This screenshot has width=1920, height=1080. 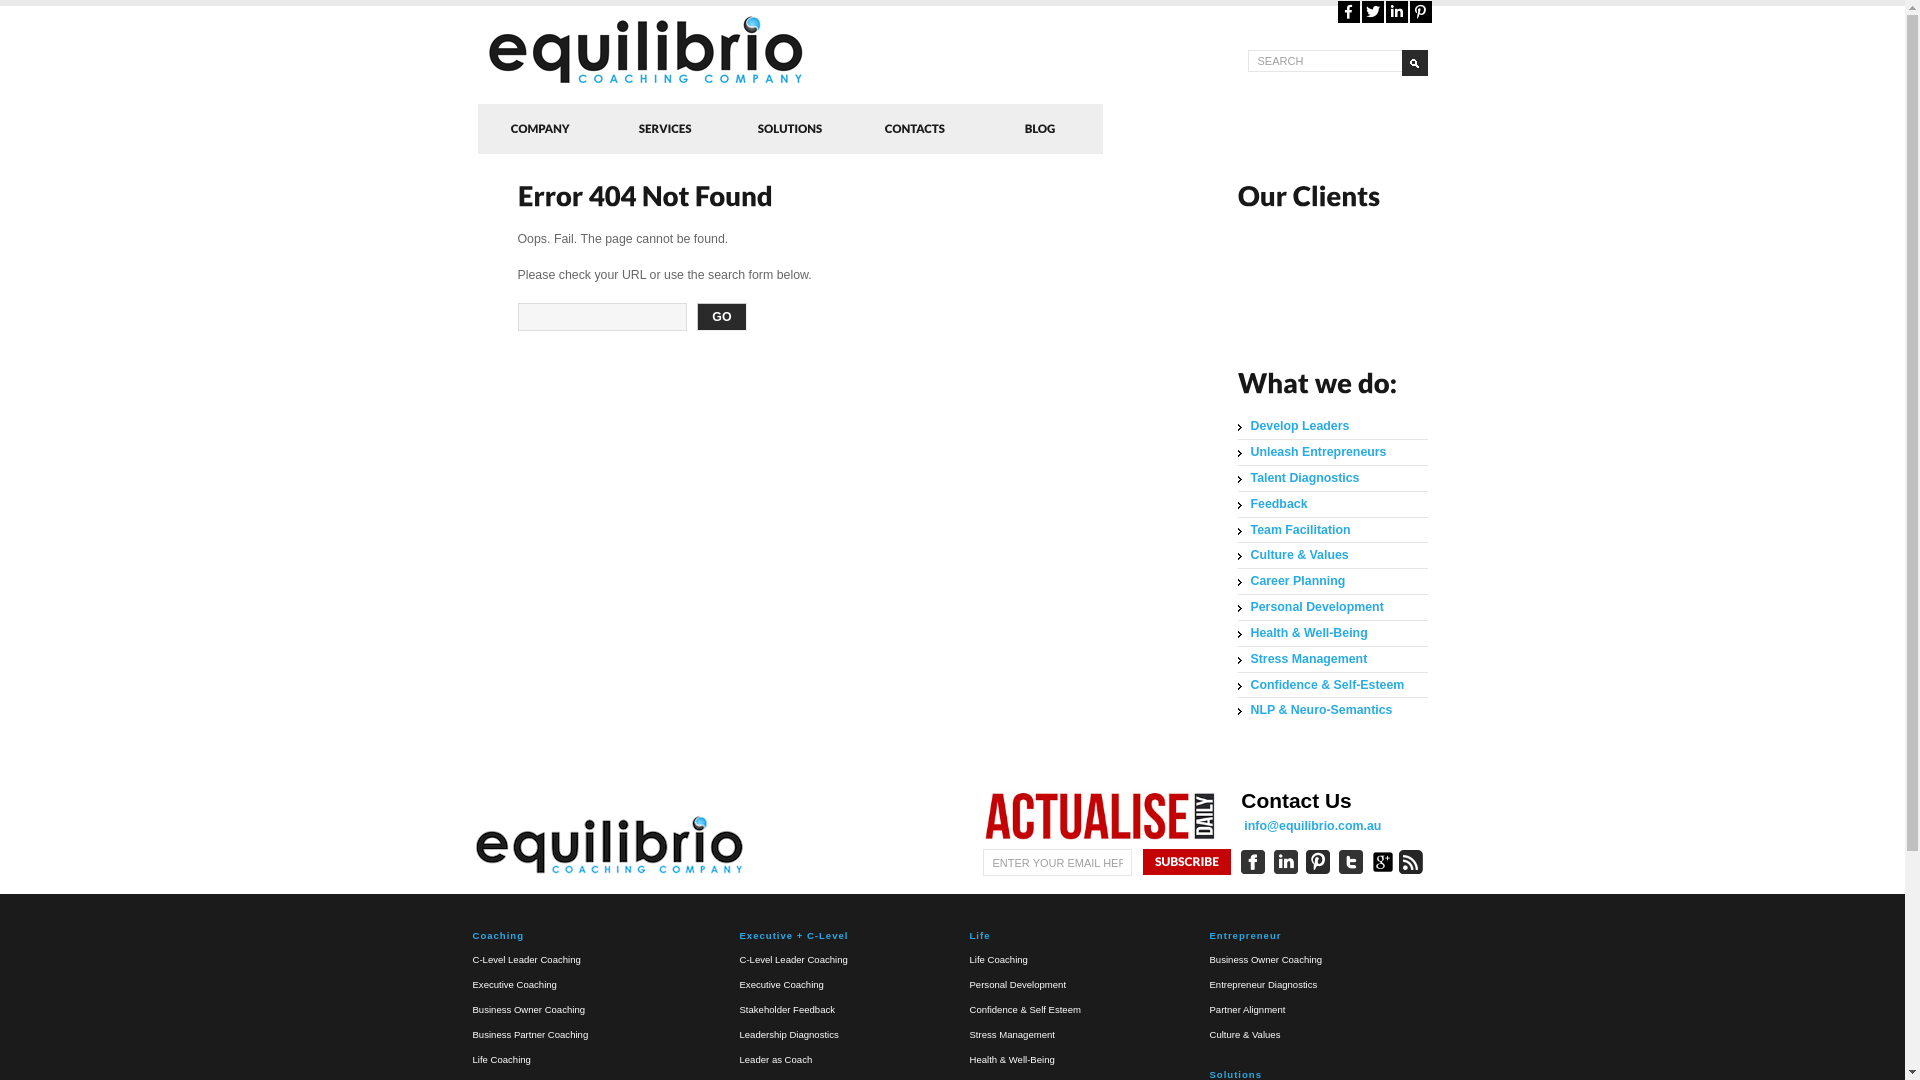 What do you see at coordinates (776, 1060) in the screenshot?
I see `Leader as Coach` at bounding box center [776, 1060].